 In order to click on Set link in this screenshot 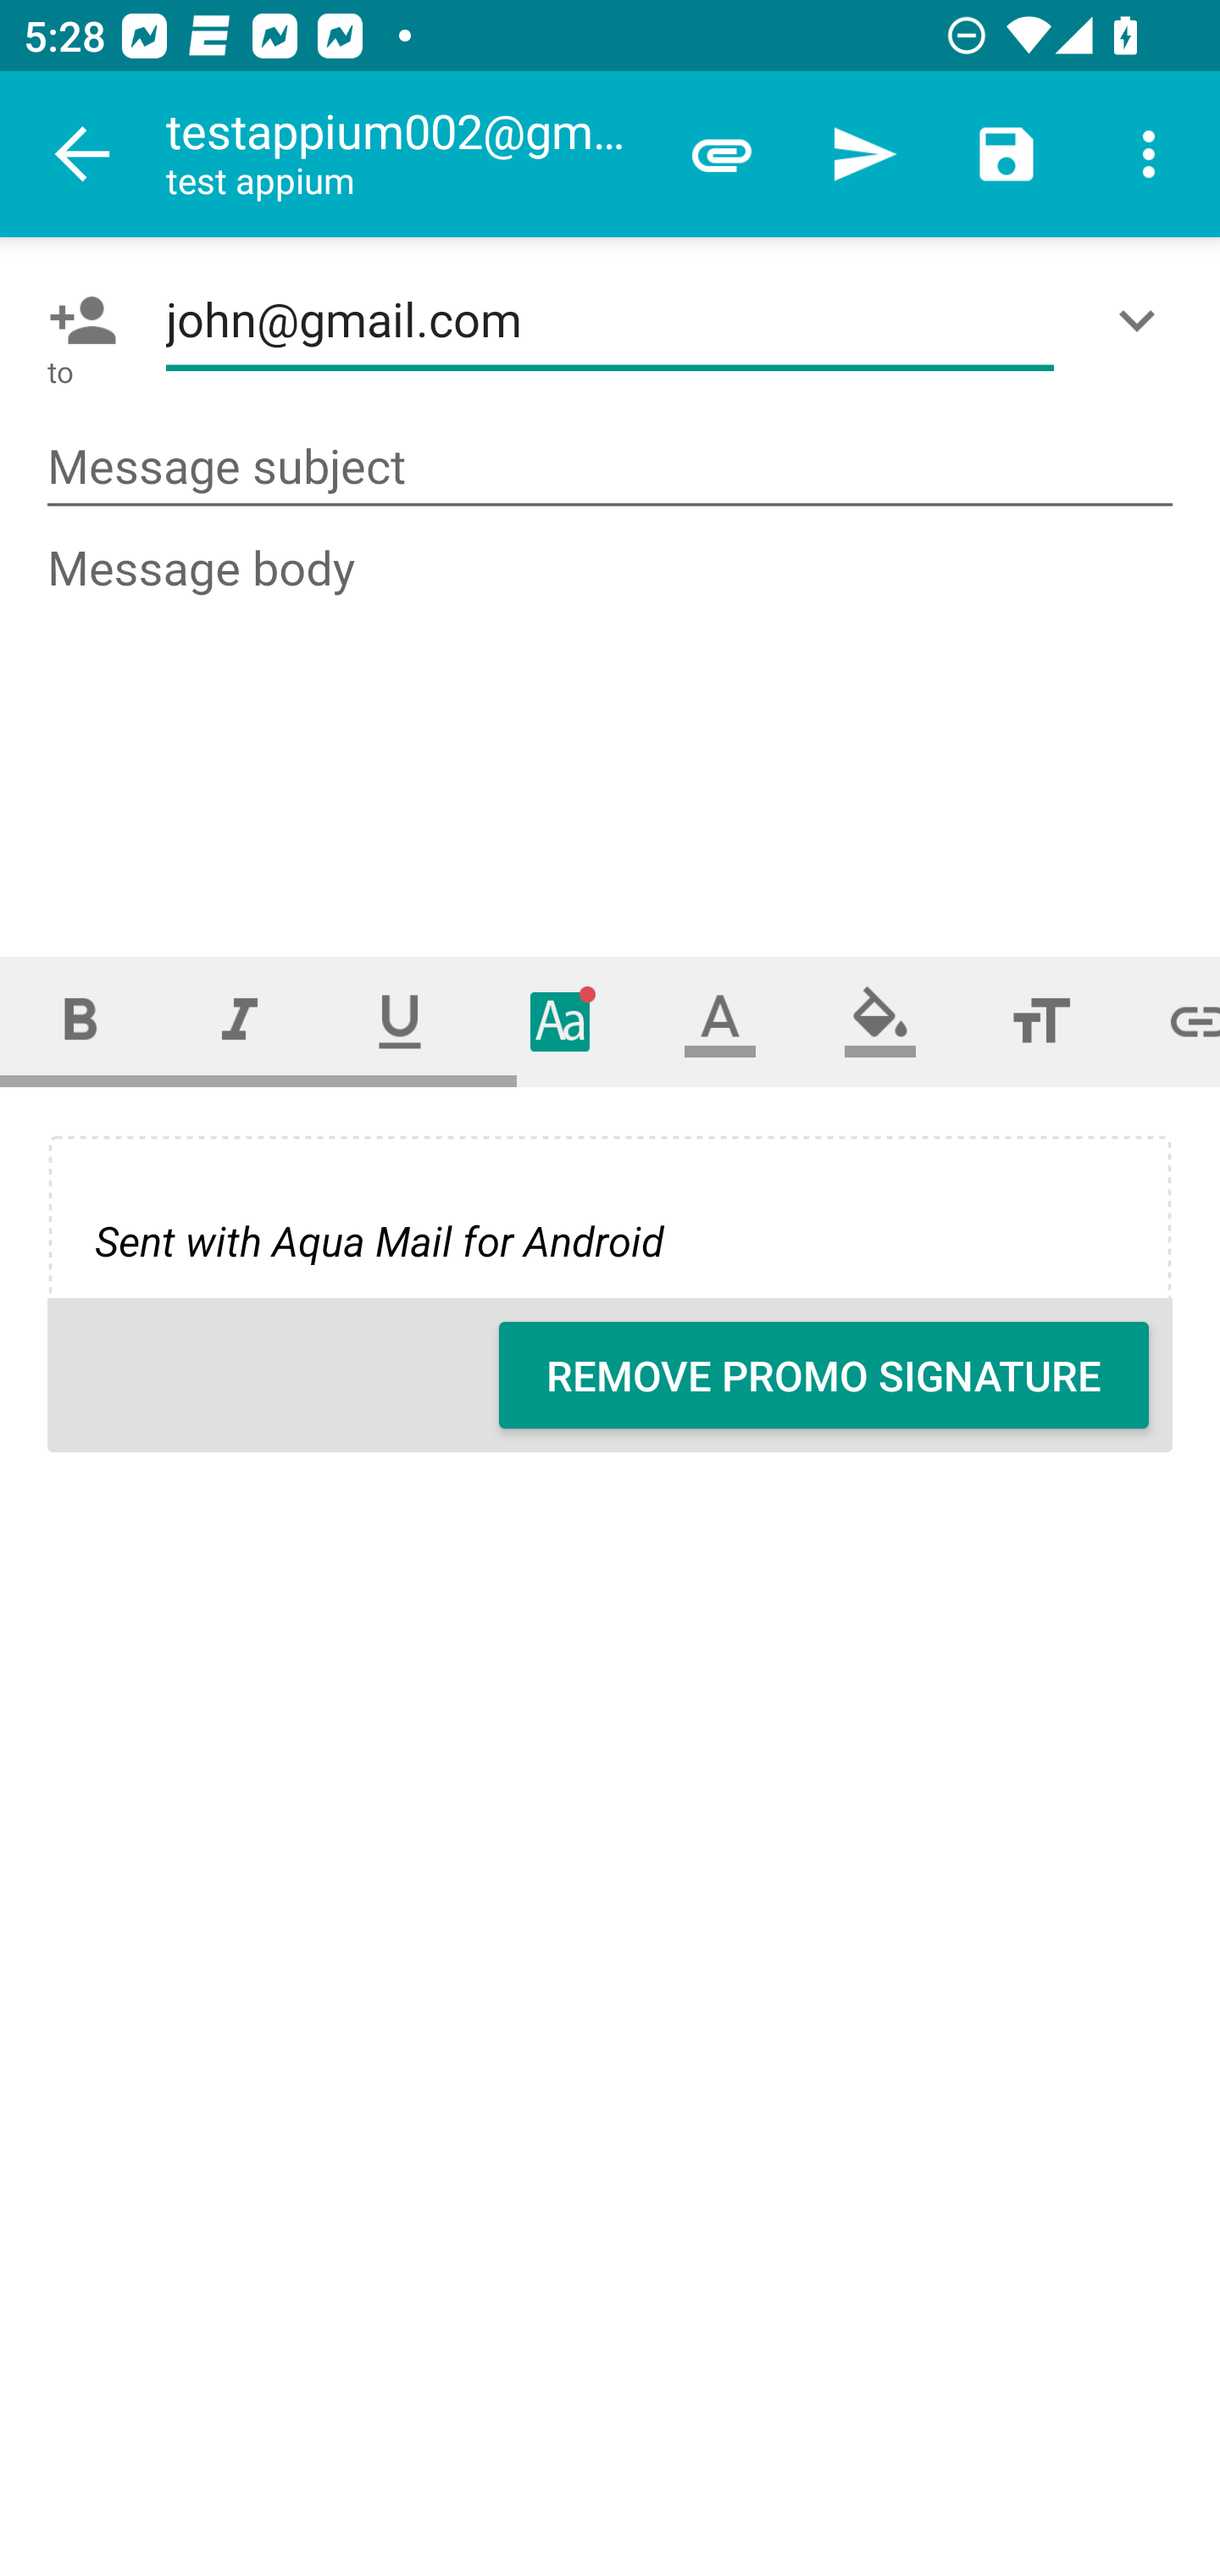, I will do `click(1171, 1020)`.